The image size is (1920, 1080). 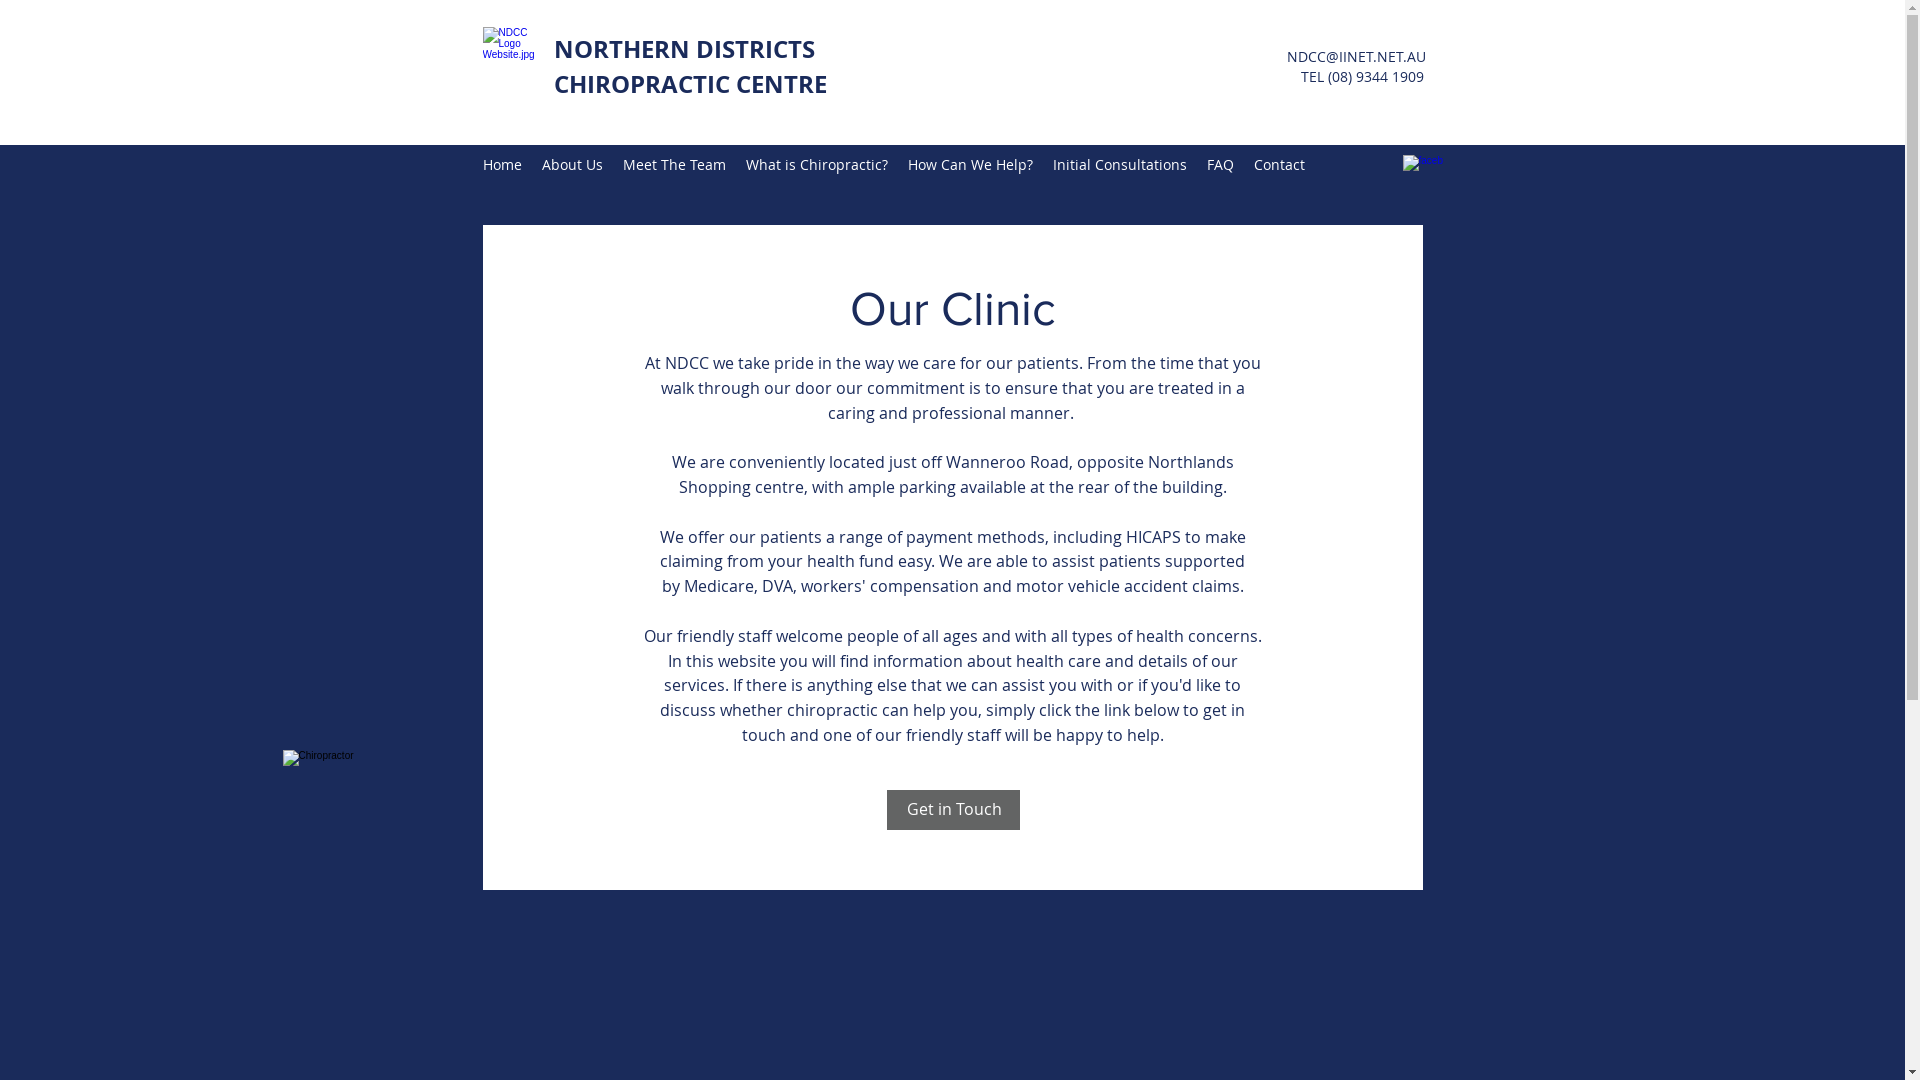 What do you see at coordinates (1356, 56) in the screenshot?
I see `NDCC@IINET.NET.AU` at bounding box center [1356, 56].